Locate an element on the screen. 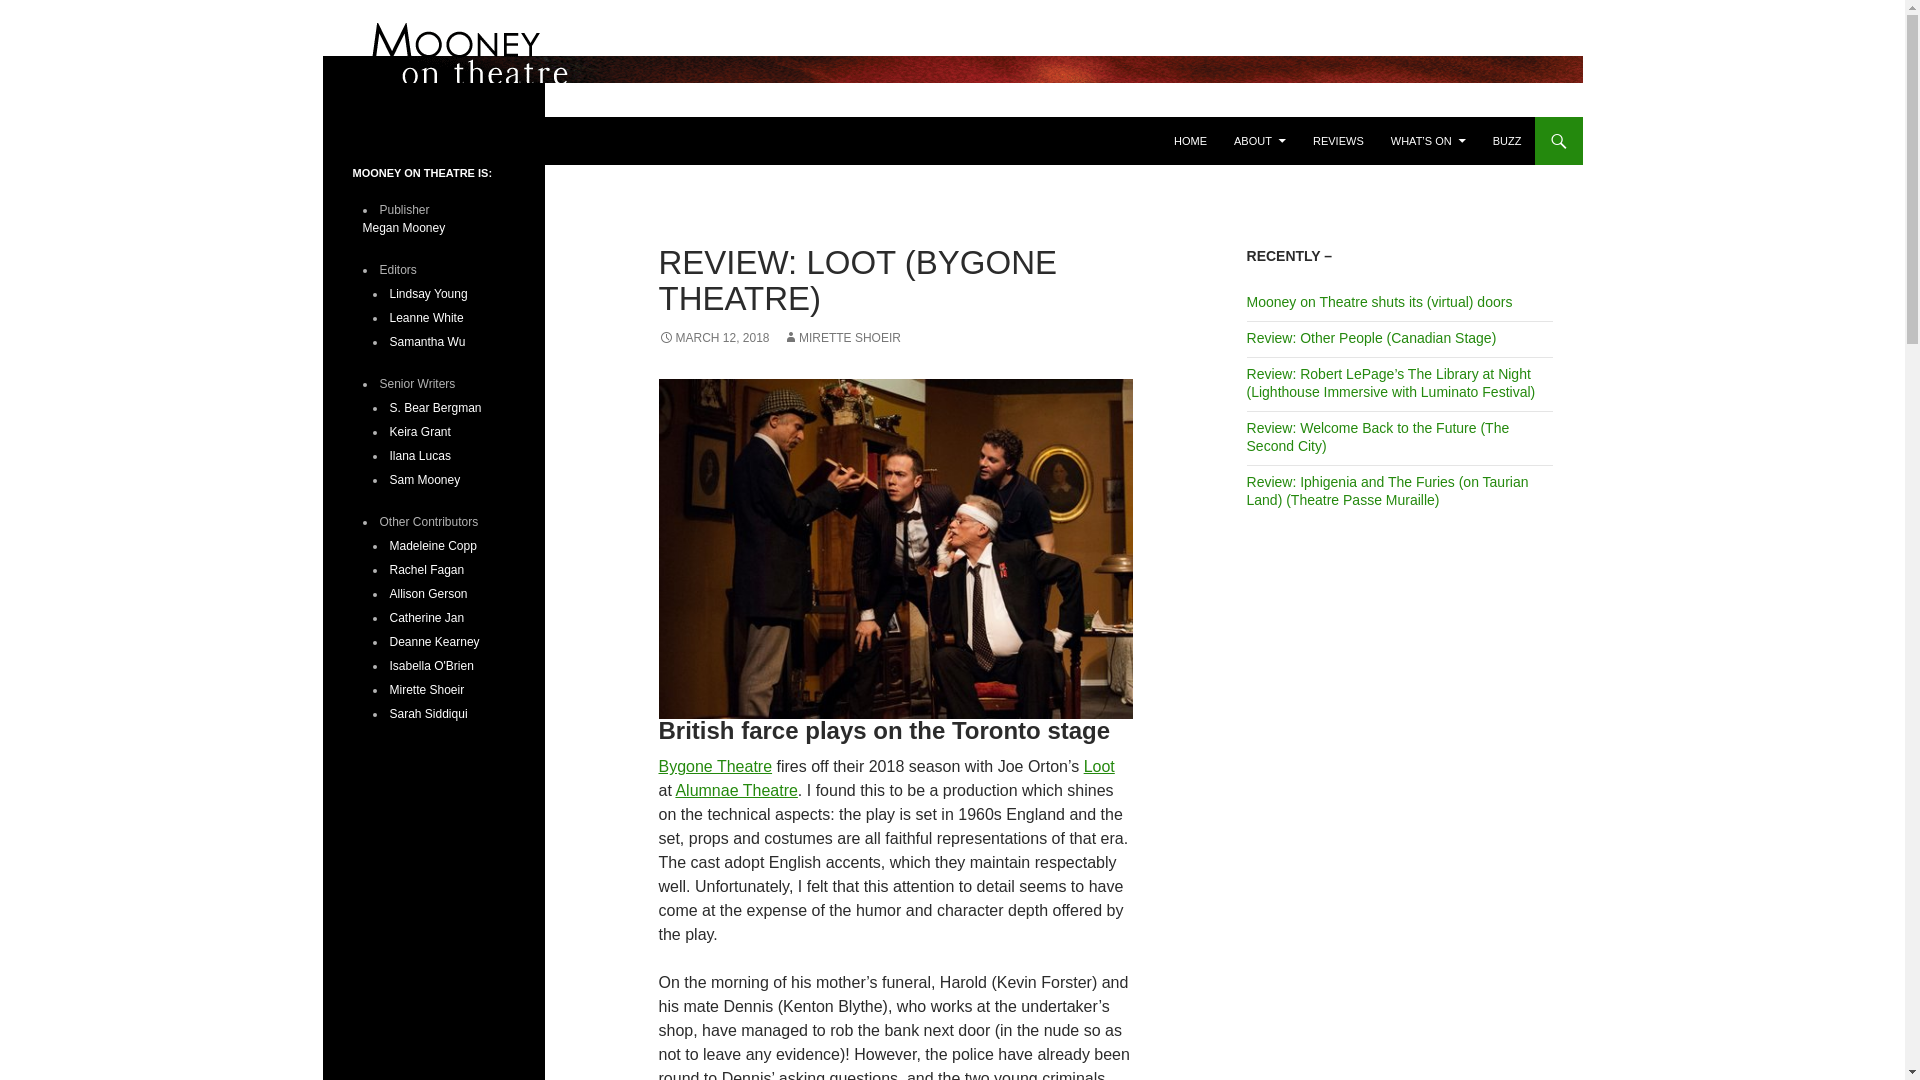  Ilana Lucas is located at coordinates (420, 456).